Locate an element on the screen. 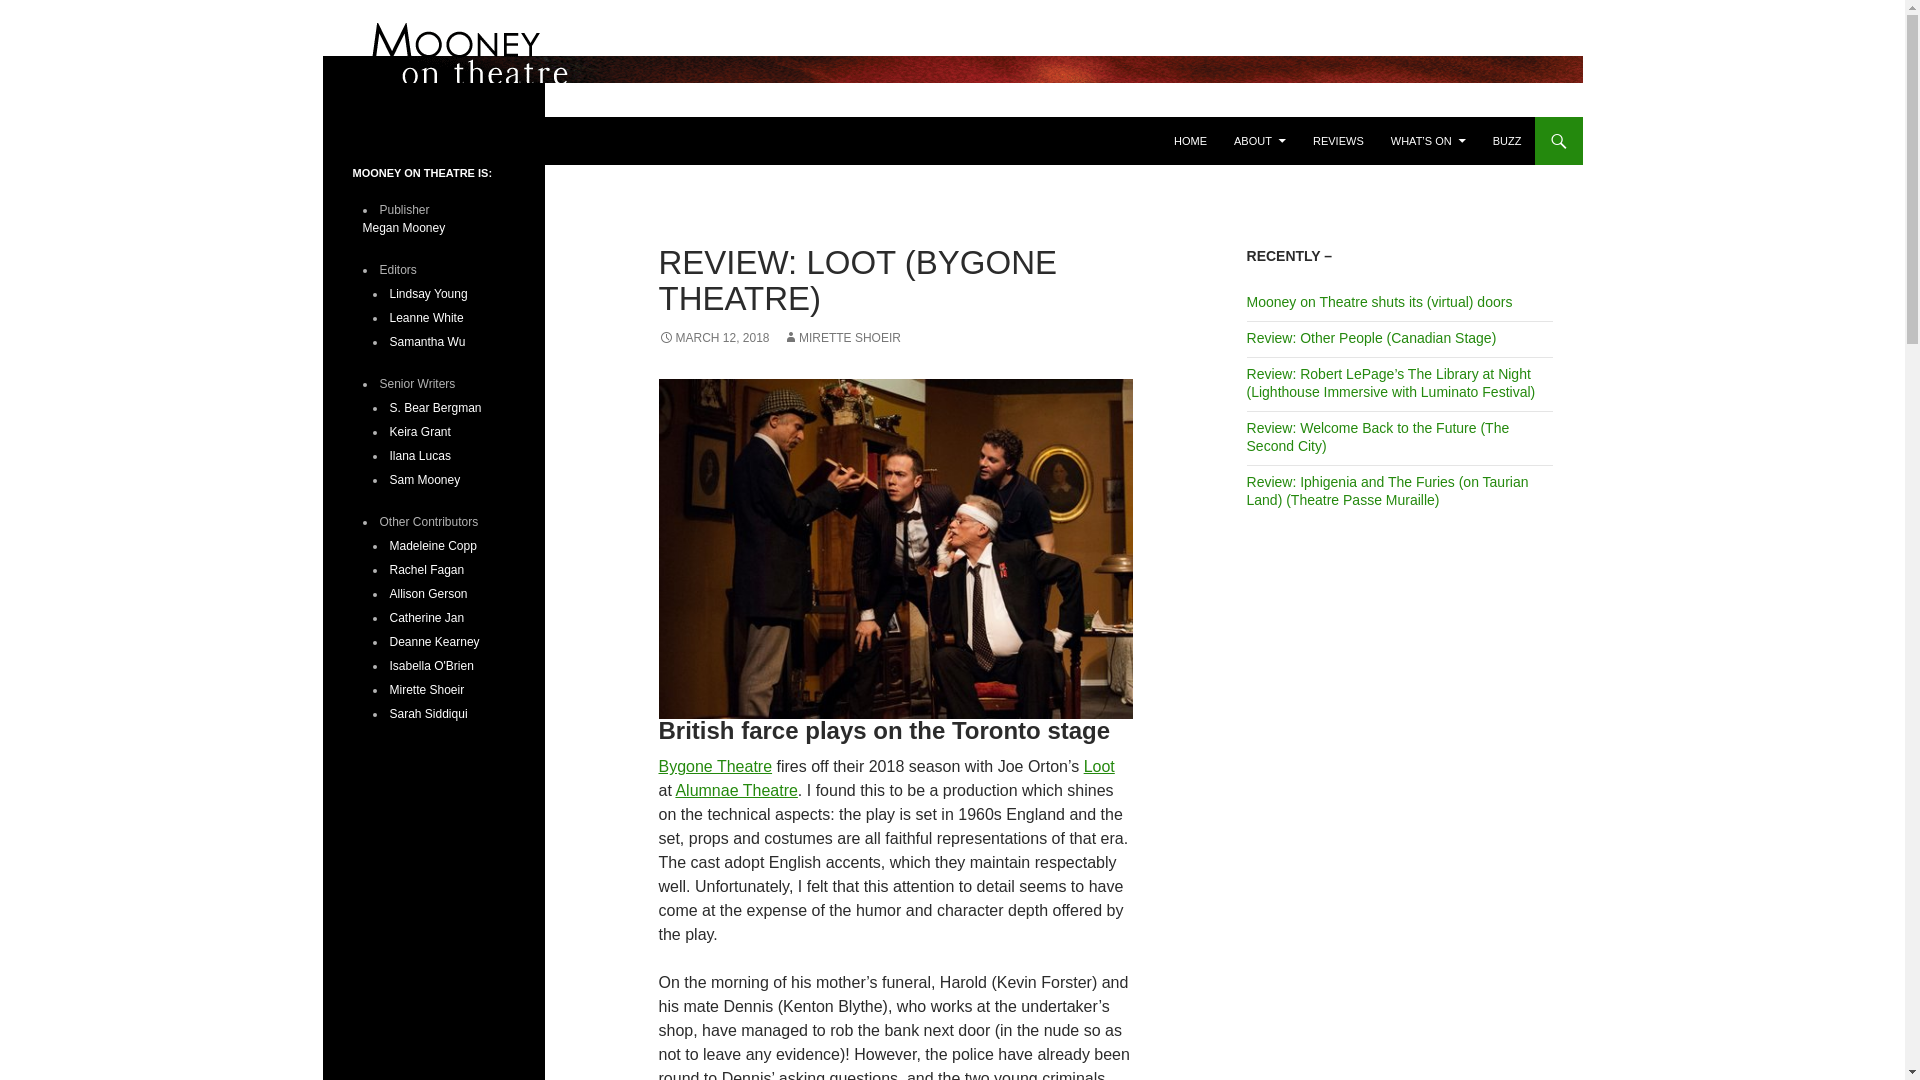  Ilana Lucas is located at coordinates (420, 456).